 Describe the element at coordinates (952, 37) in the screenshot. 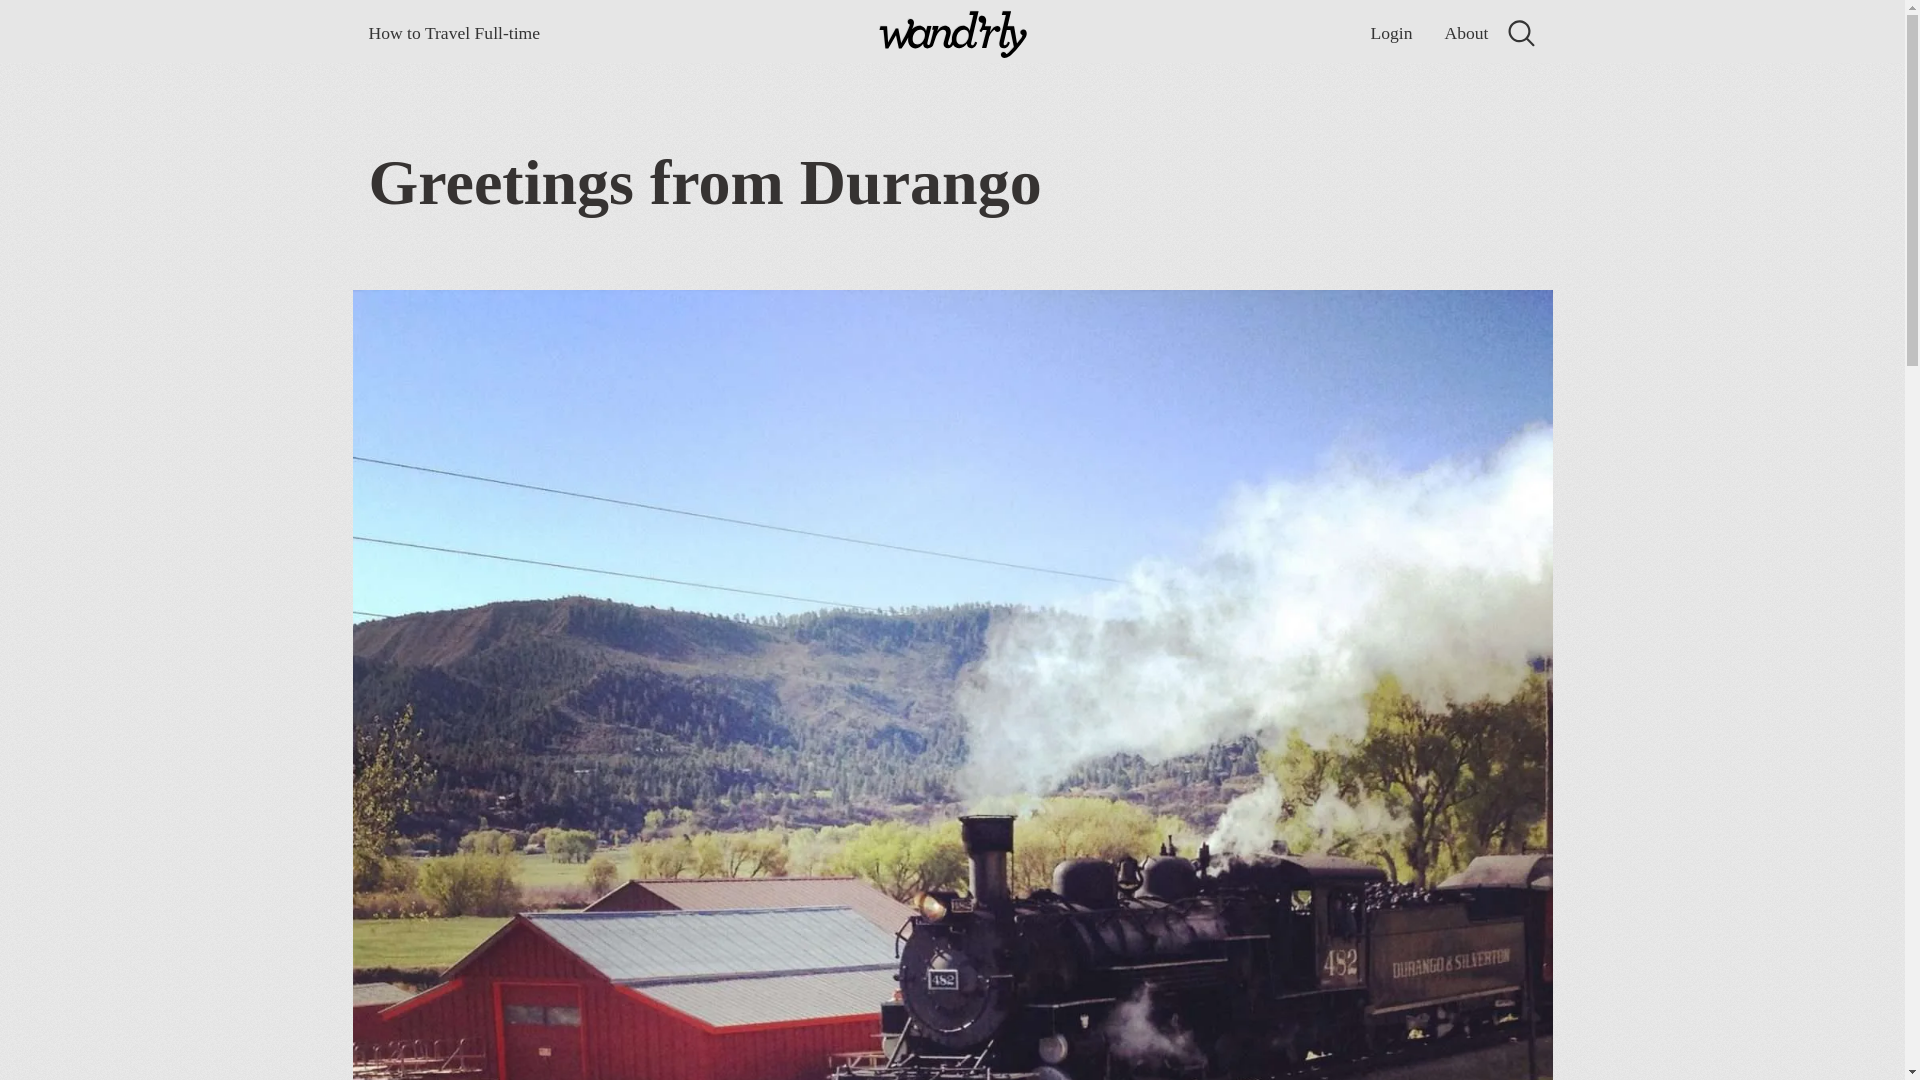

I see `Return to home page` at that location.